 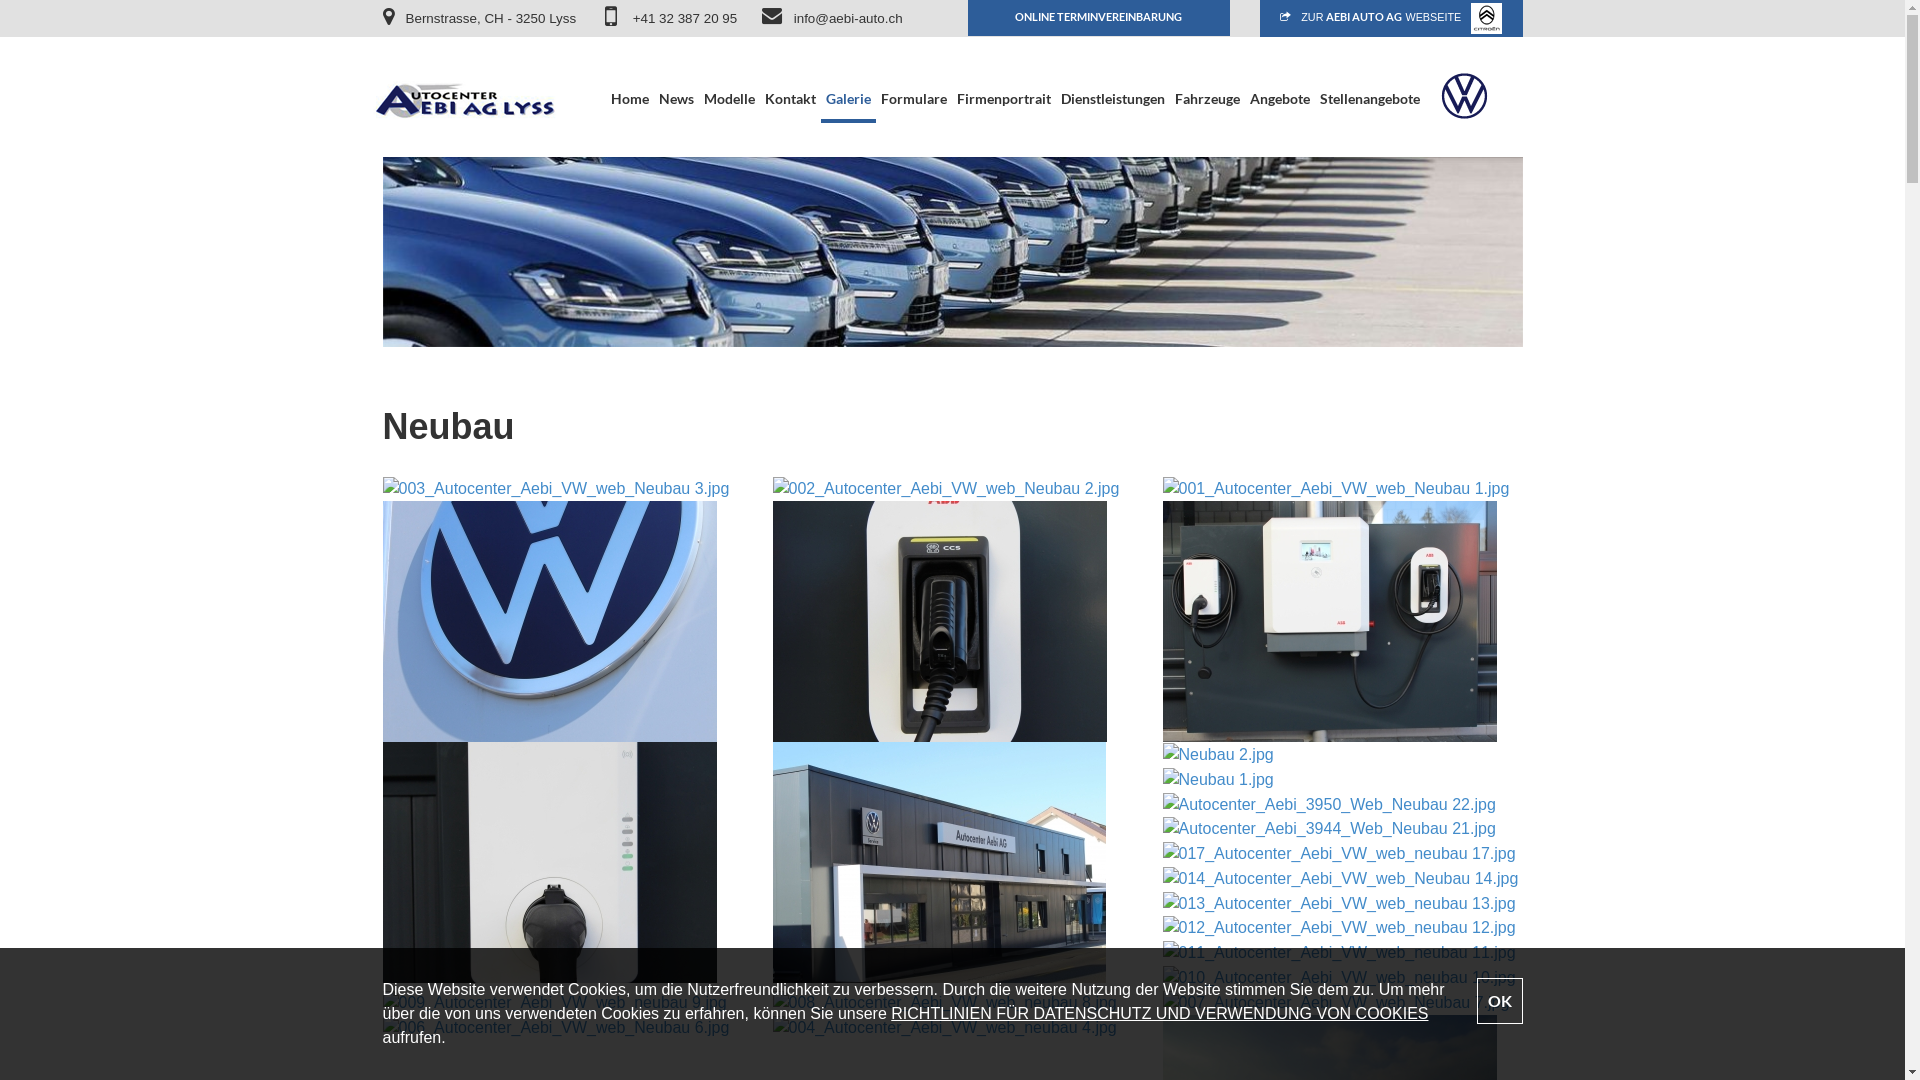 I want to click on Home, so click(x=630, y=80).